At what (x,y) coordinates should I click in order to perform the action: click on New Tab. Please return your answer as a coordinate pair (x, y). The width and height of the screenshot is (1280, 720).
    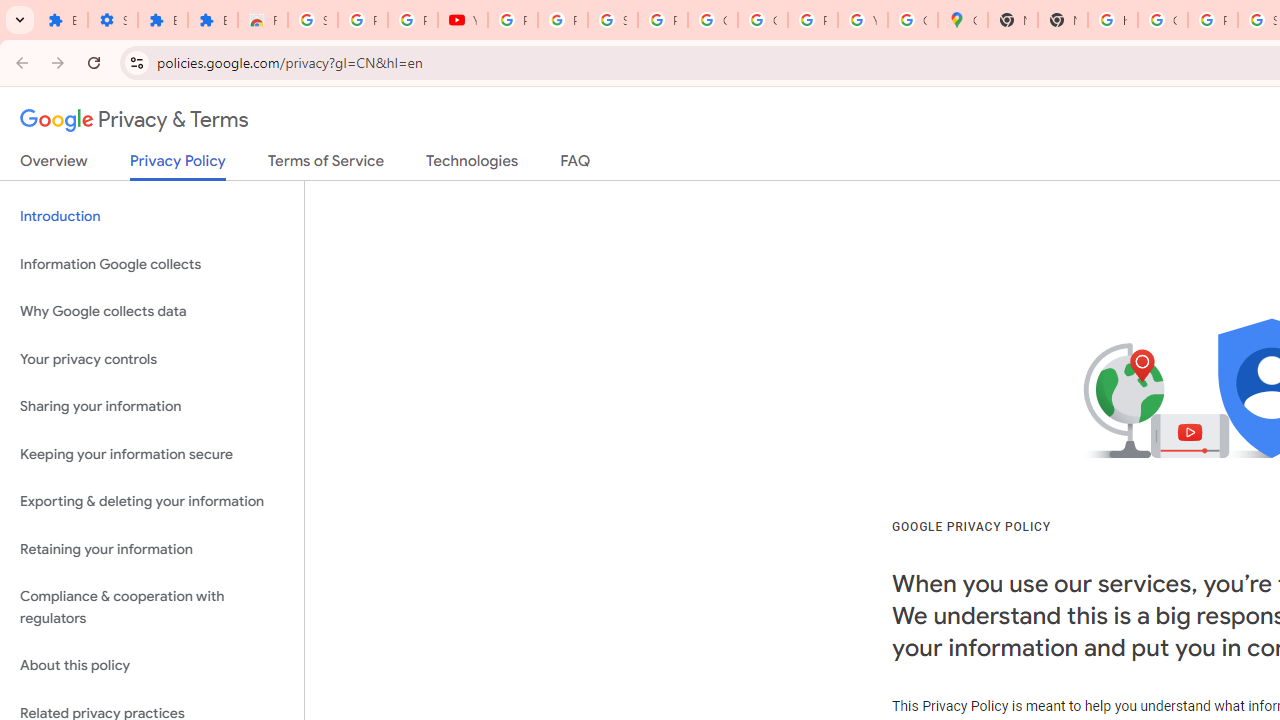
    Looking at the image, I should click on (1062, 20).